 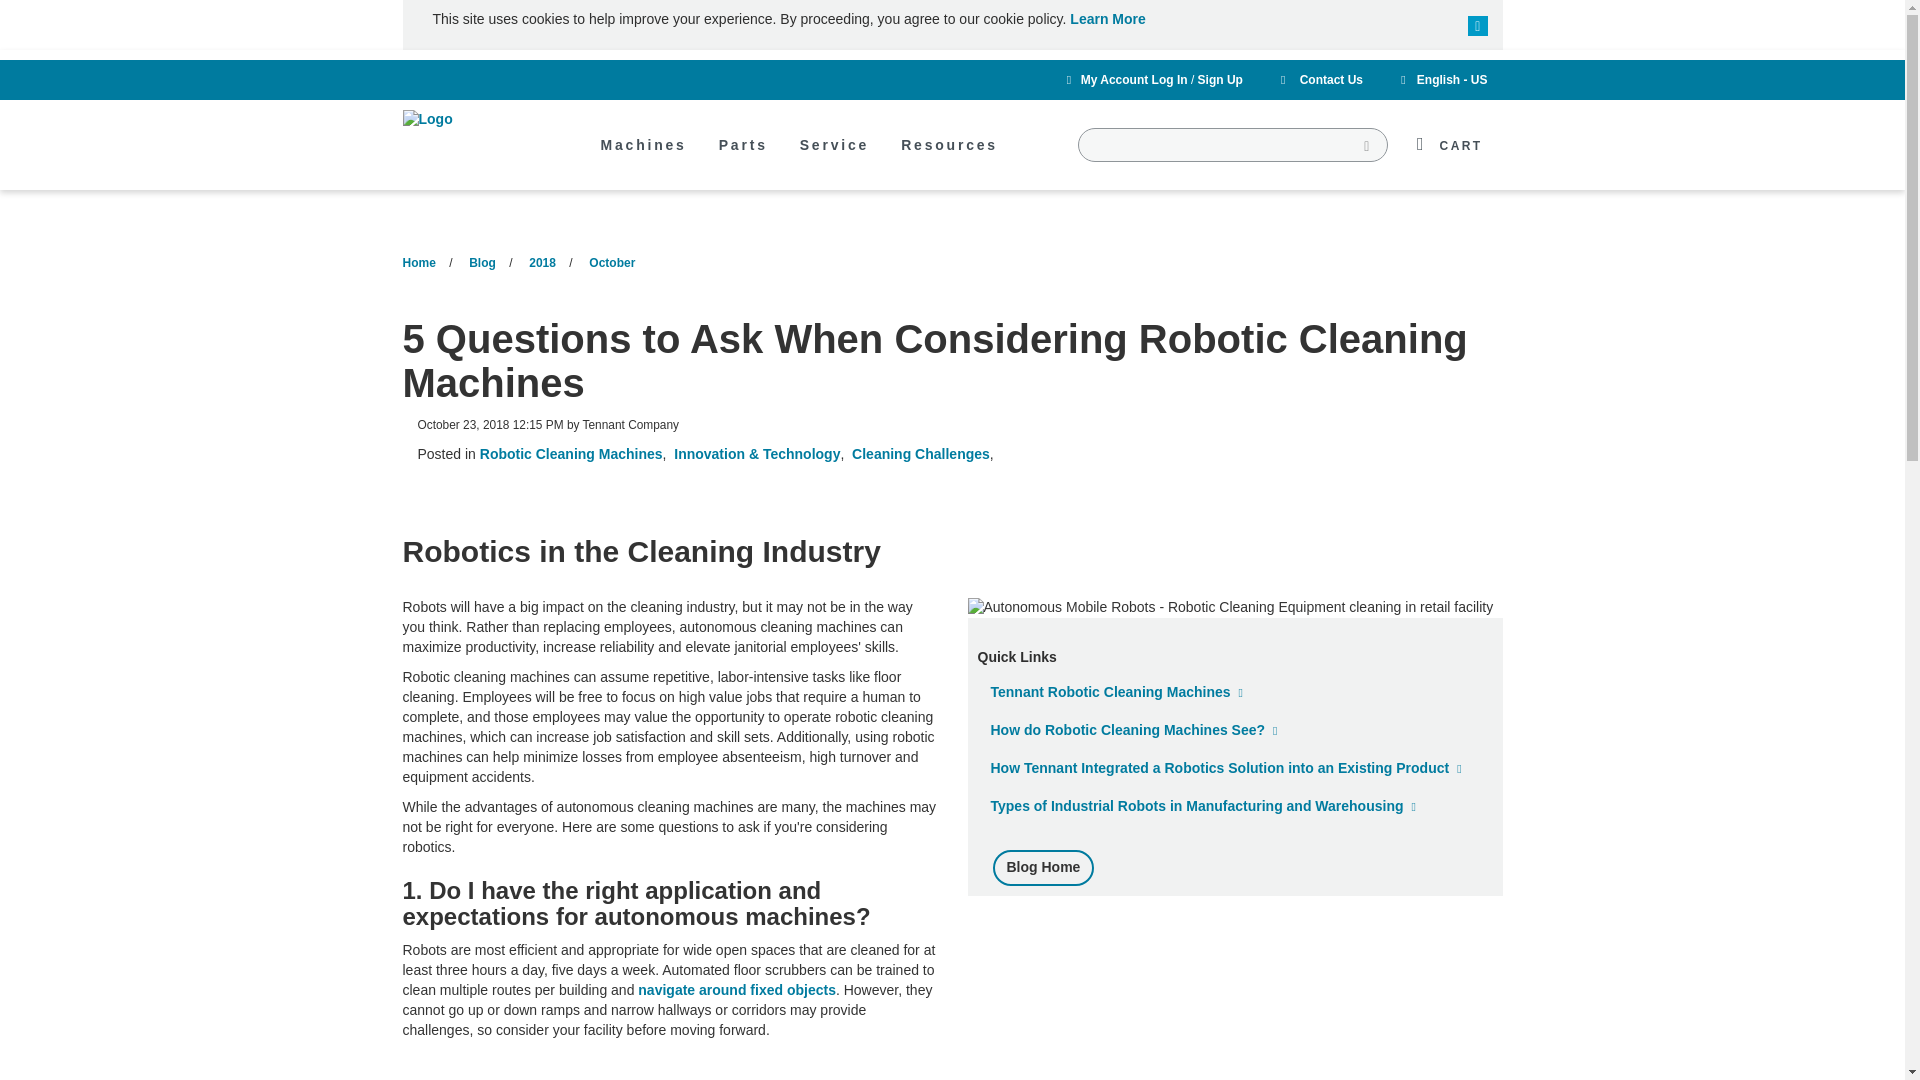 I want to click on My Account Log In, so click(x=1134, y=80).